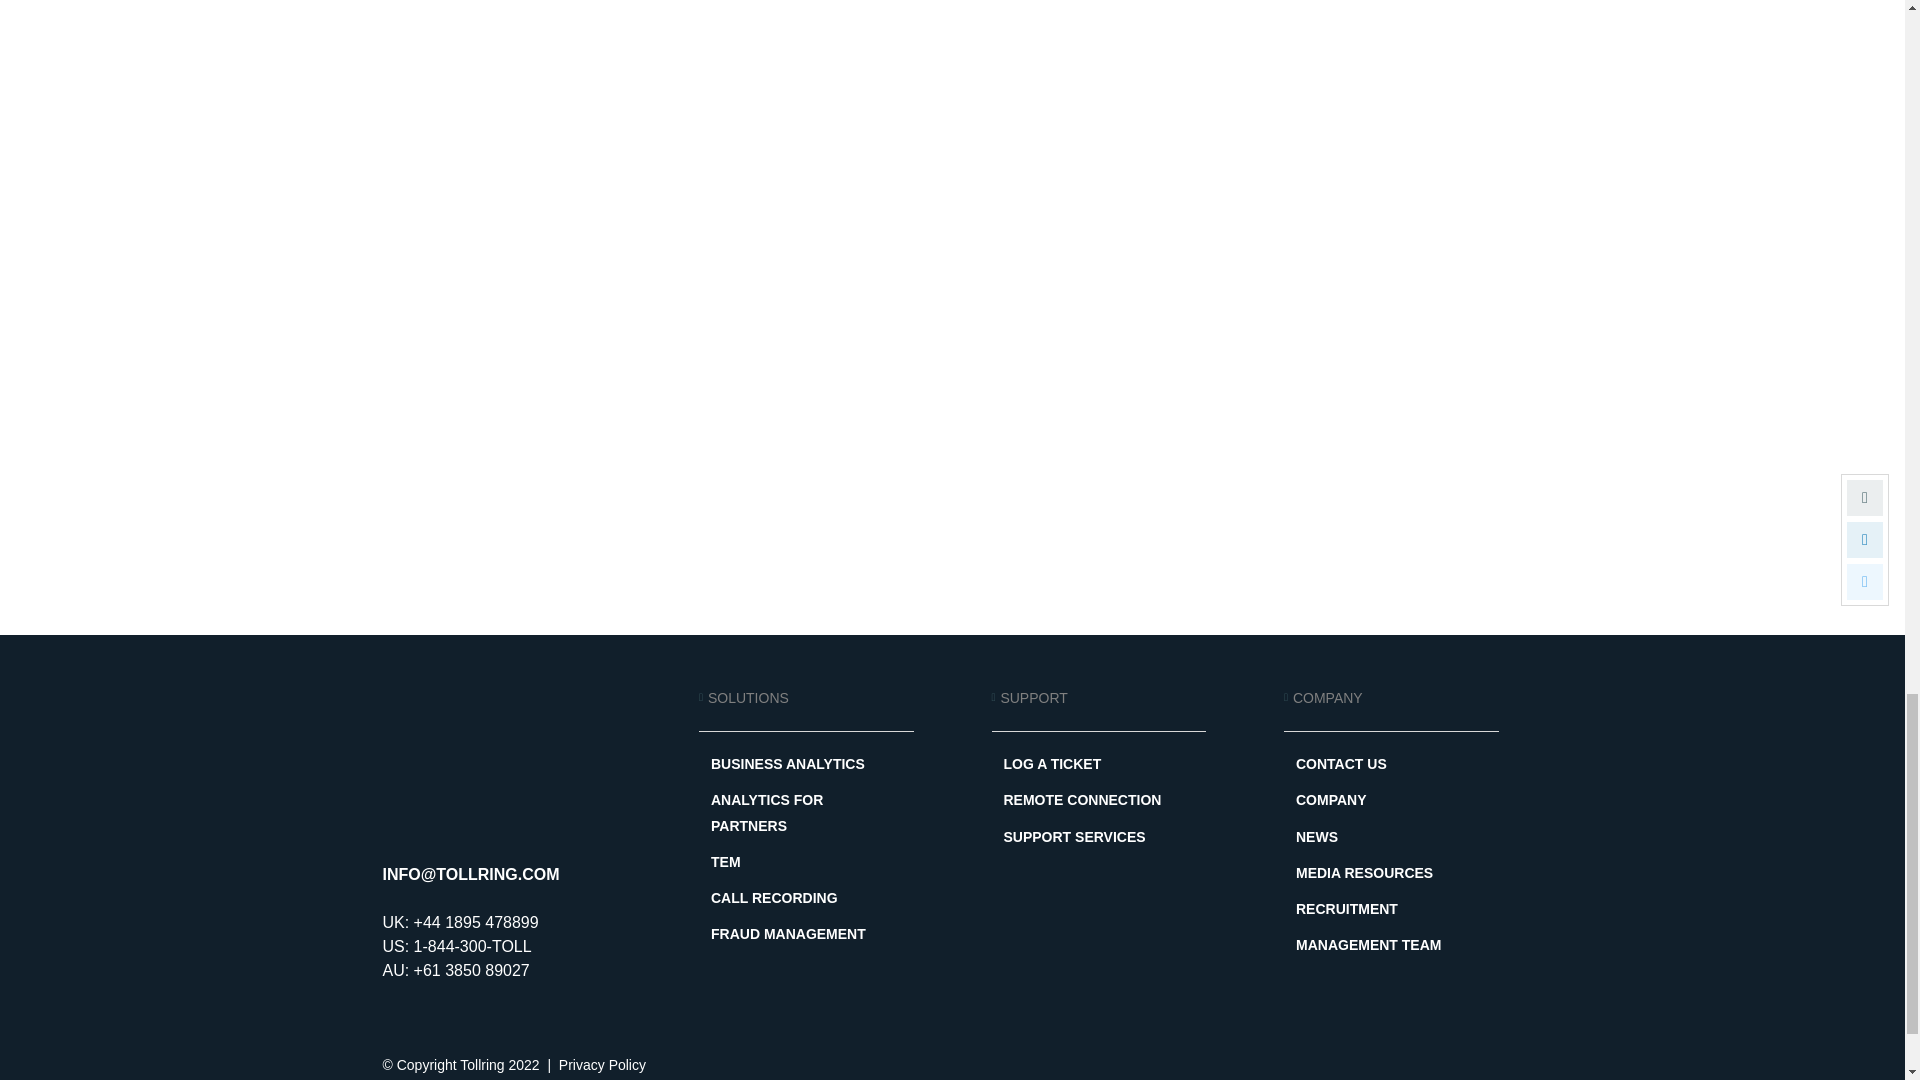  What do you see at coordinates (1392, 945) in the screenshot?
I see `MANAGEMENT TEAM` at bounding box center [1392, 945].